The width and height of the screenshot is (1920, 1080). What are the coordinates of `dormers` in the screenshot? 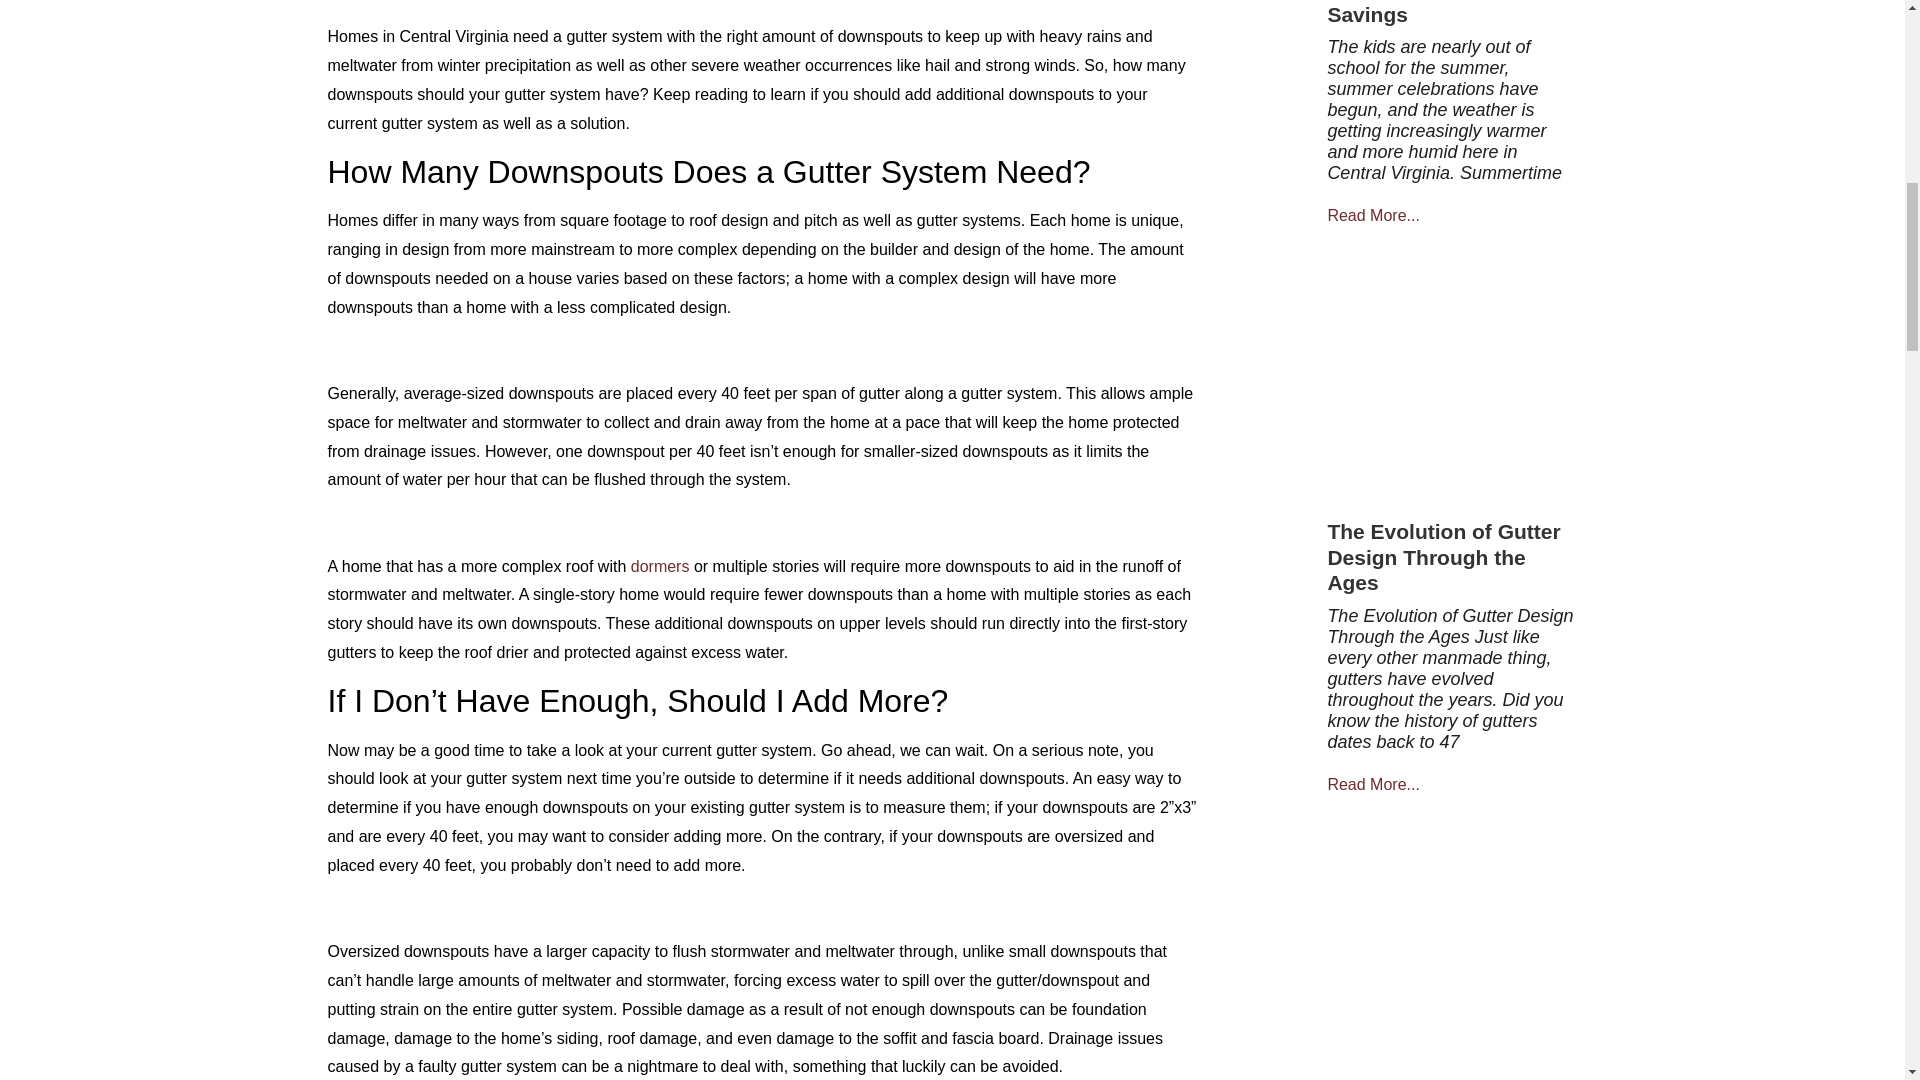 It's located at (660, 566).